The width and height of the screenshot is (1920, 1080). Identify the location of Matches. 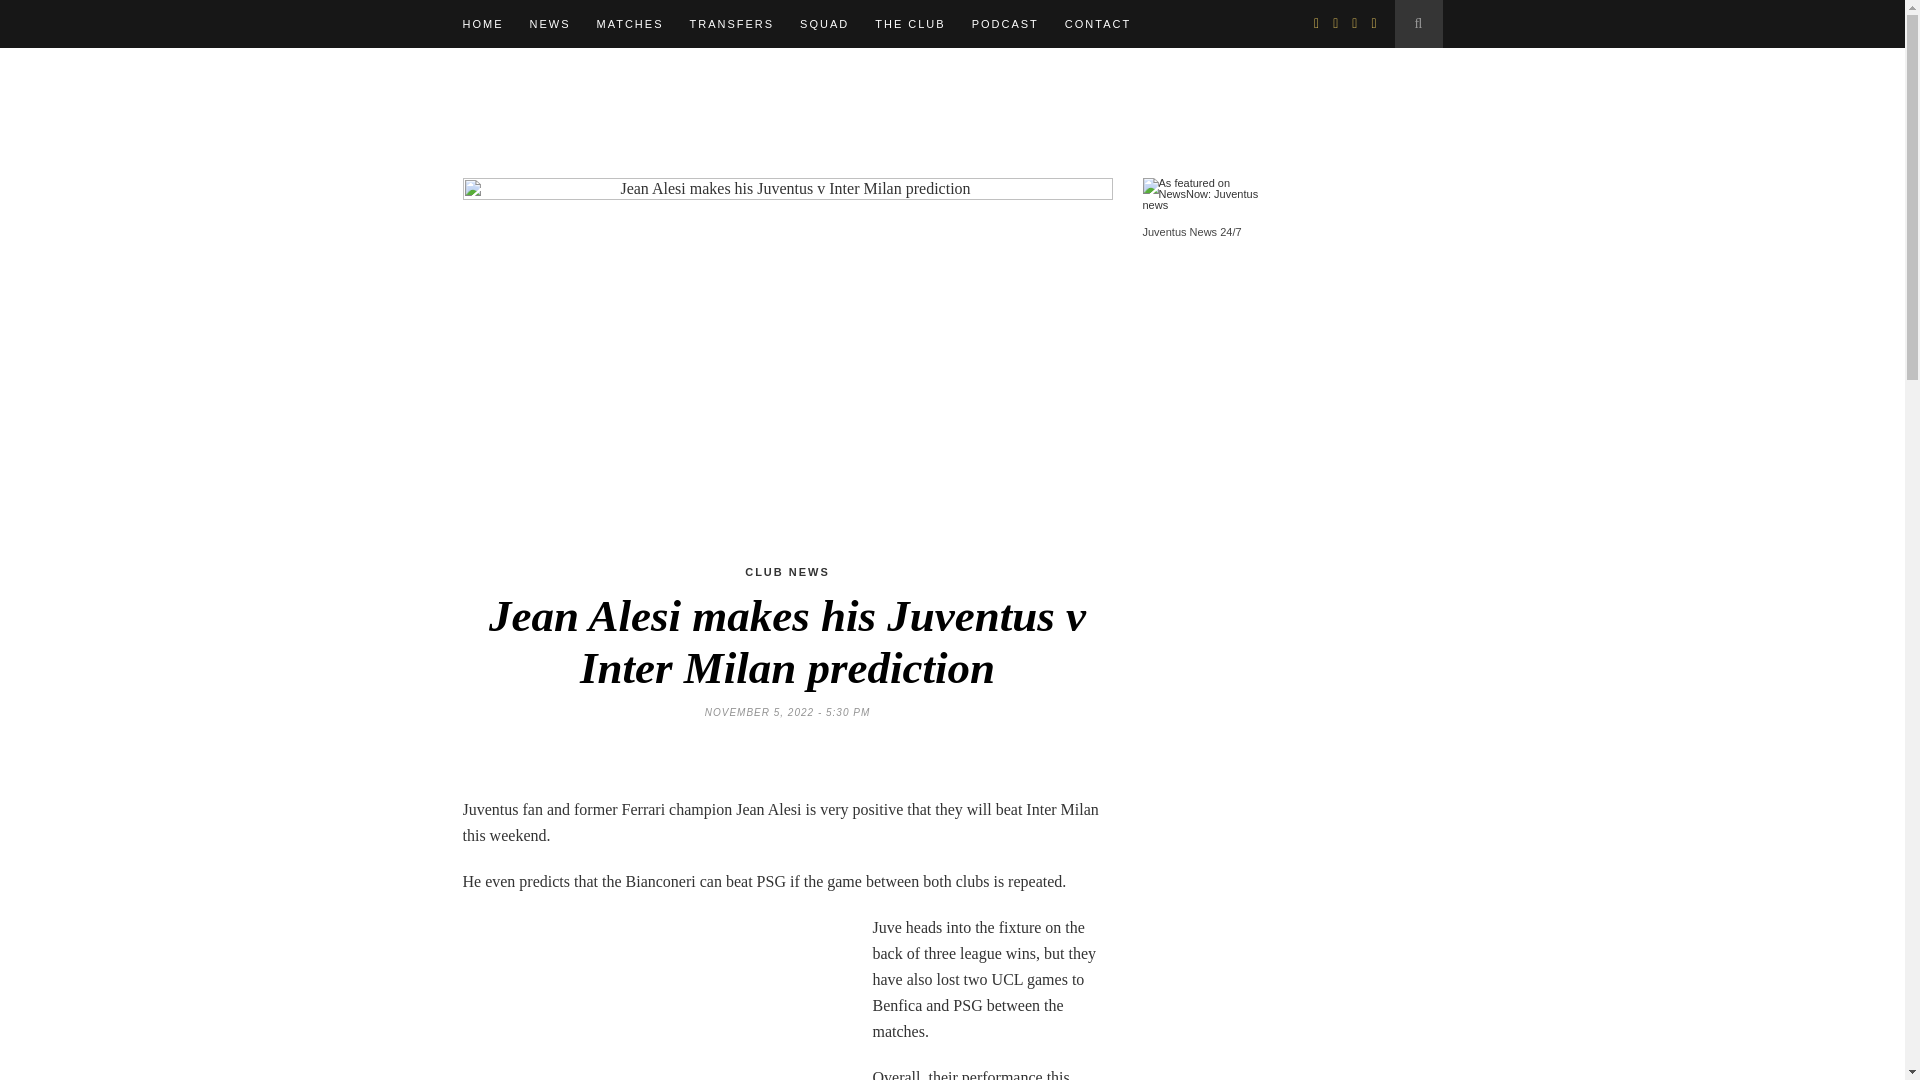
(628, 24).